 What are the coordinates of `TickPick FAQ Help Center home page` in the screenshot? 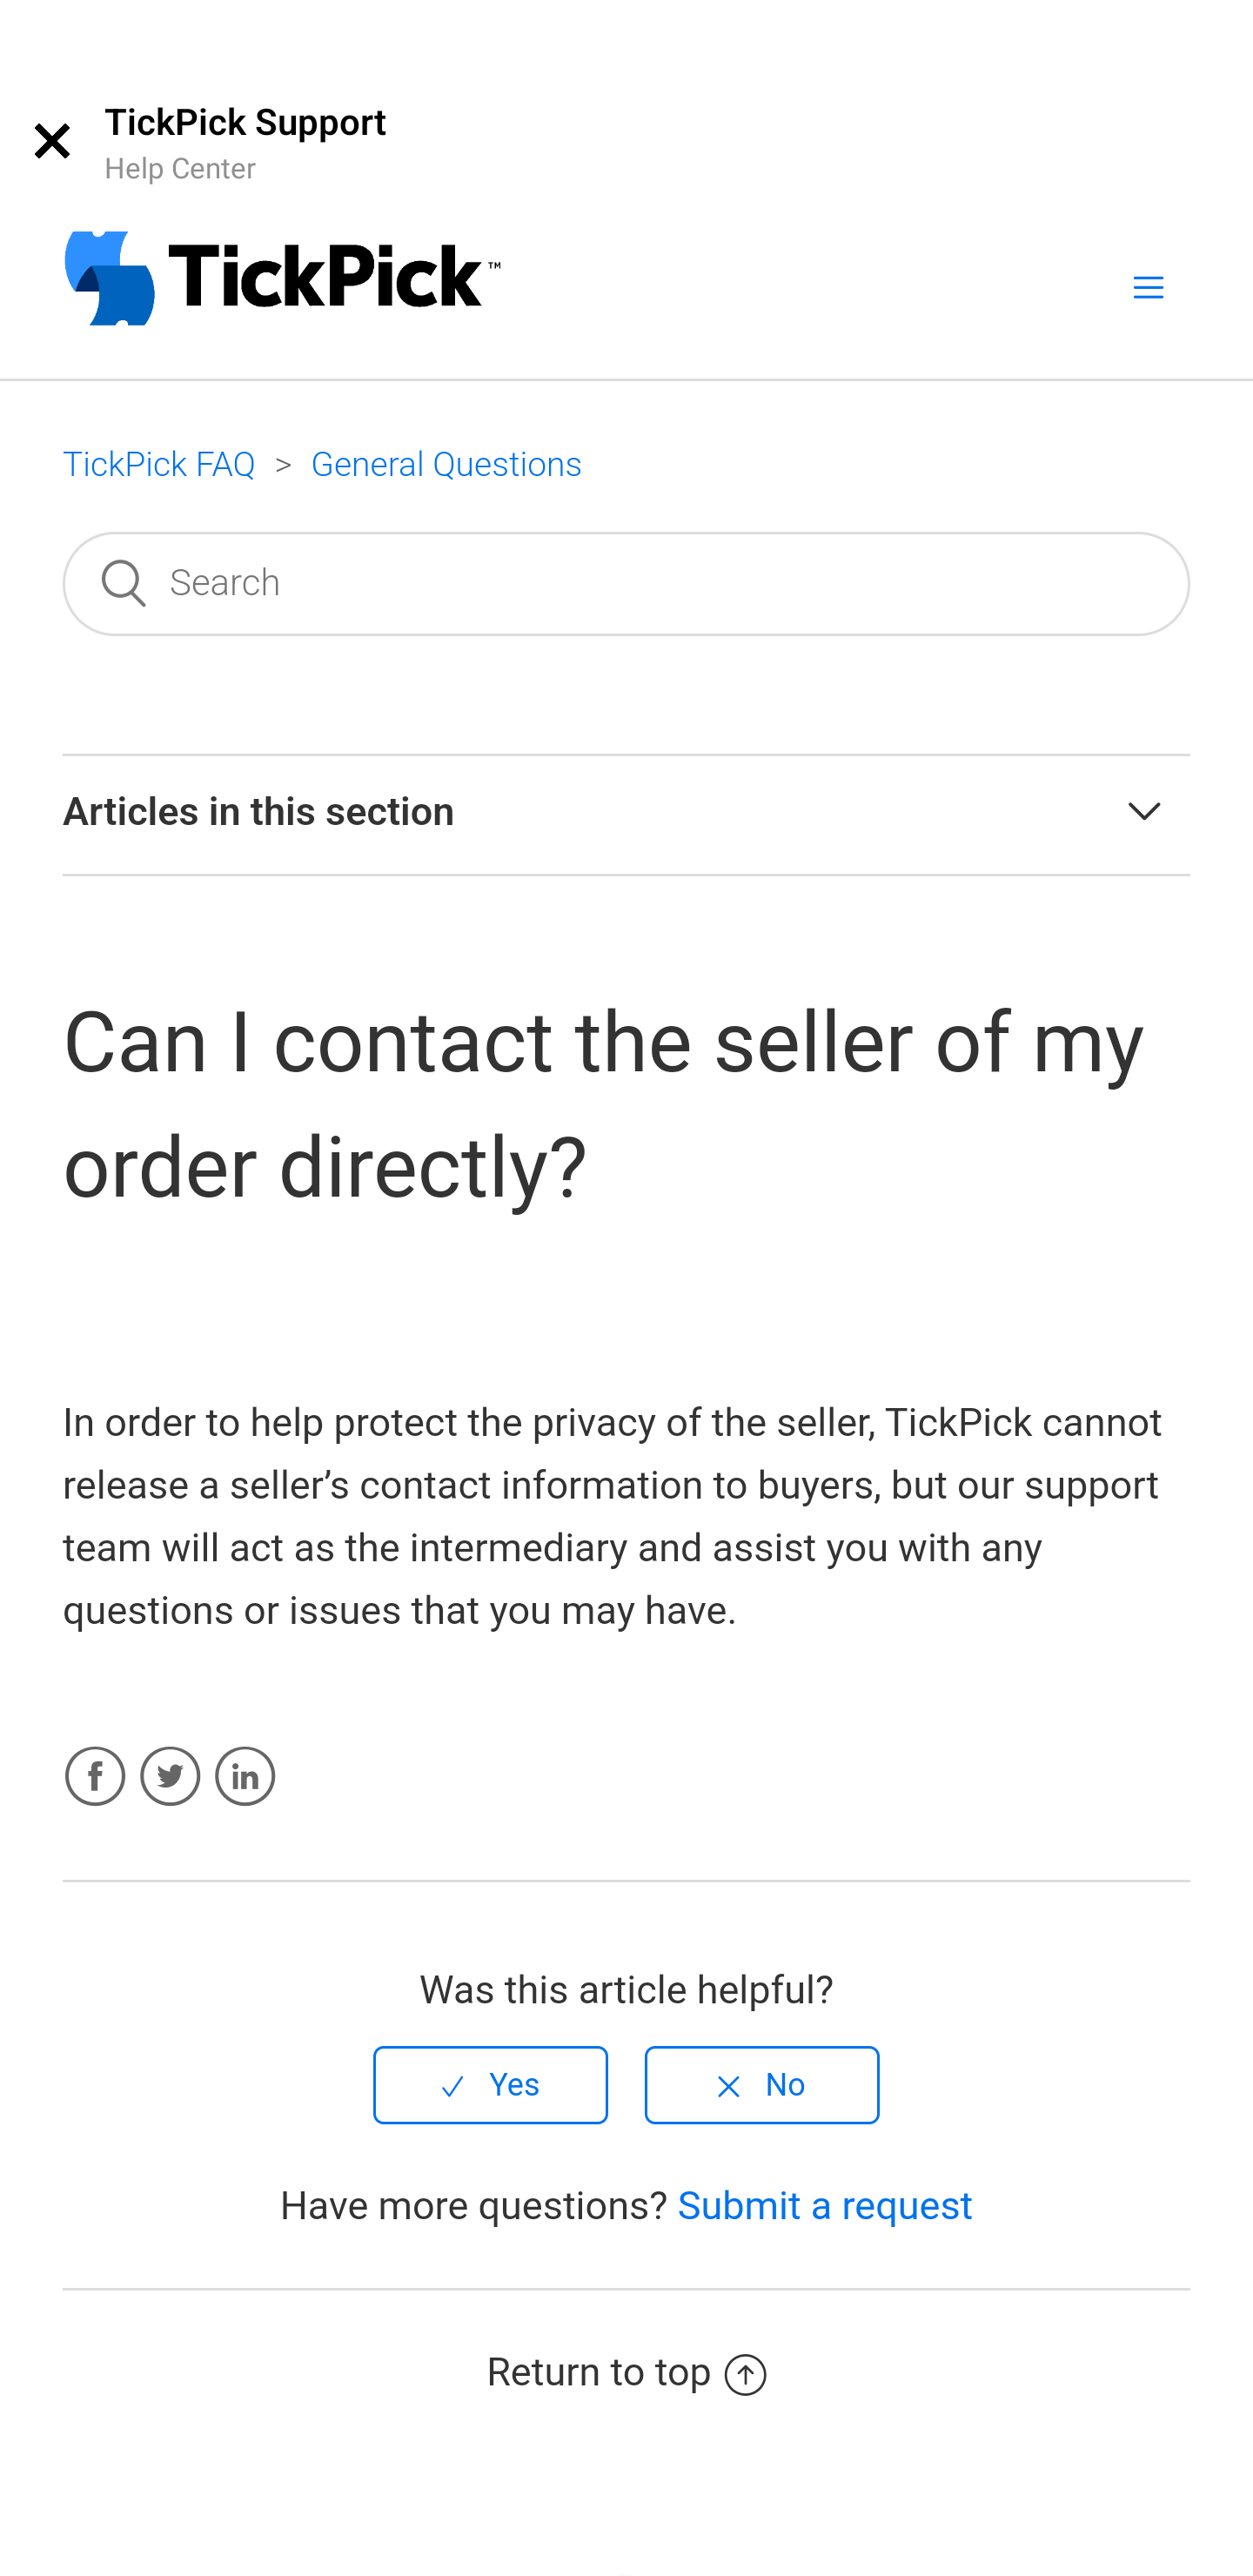 It's located at (282, 282).